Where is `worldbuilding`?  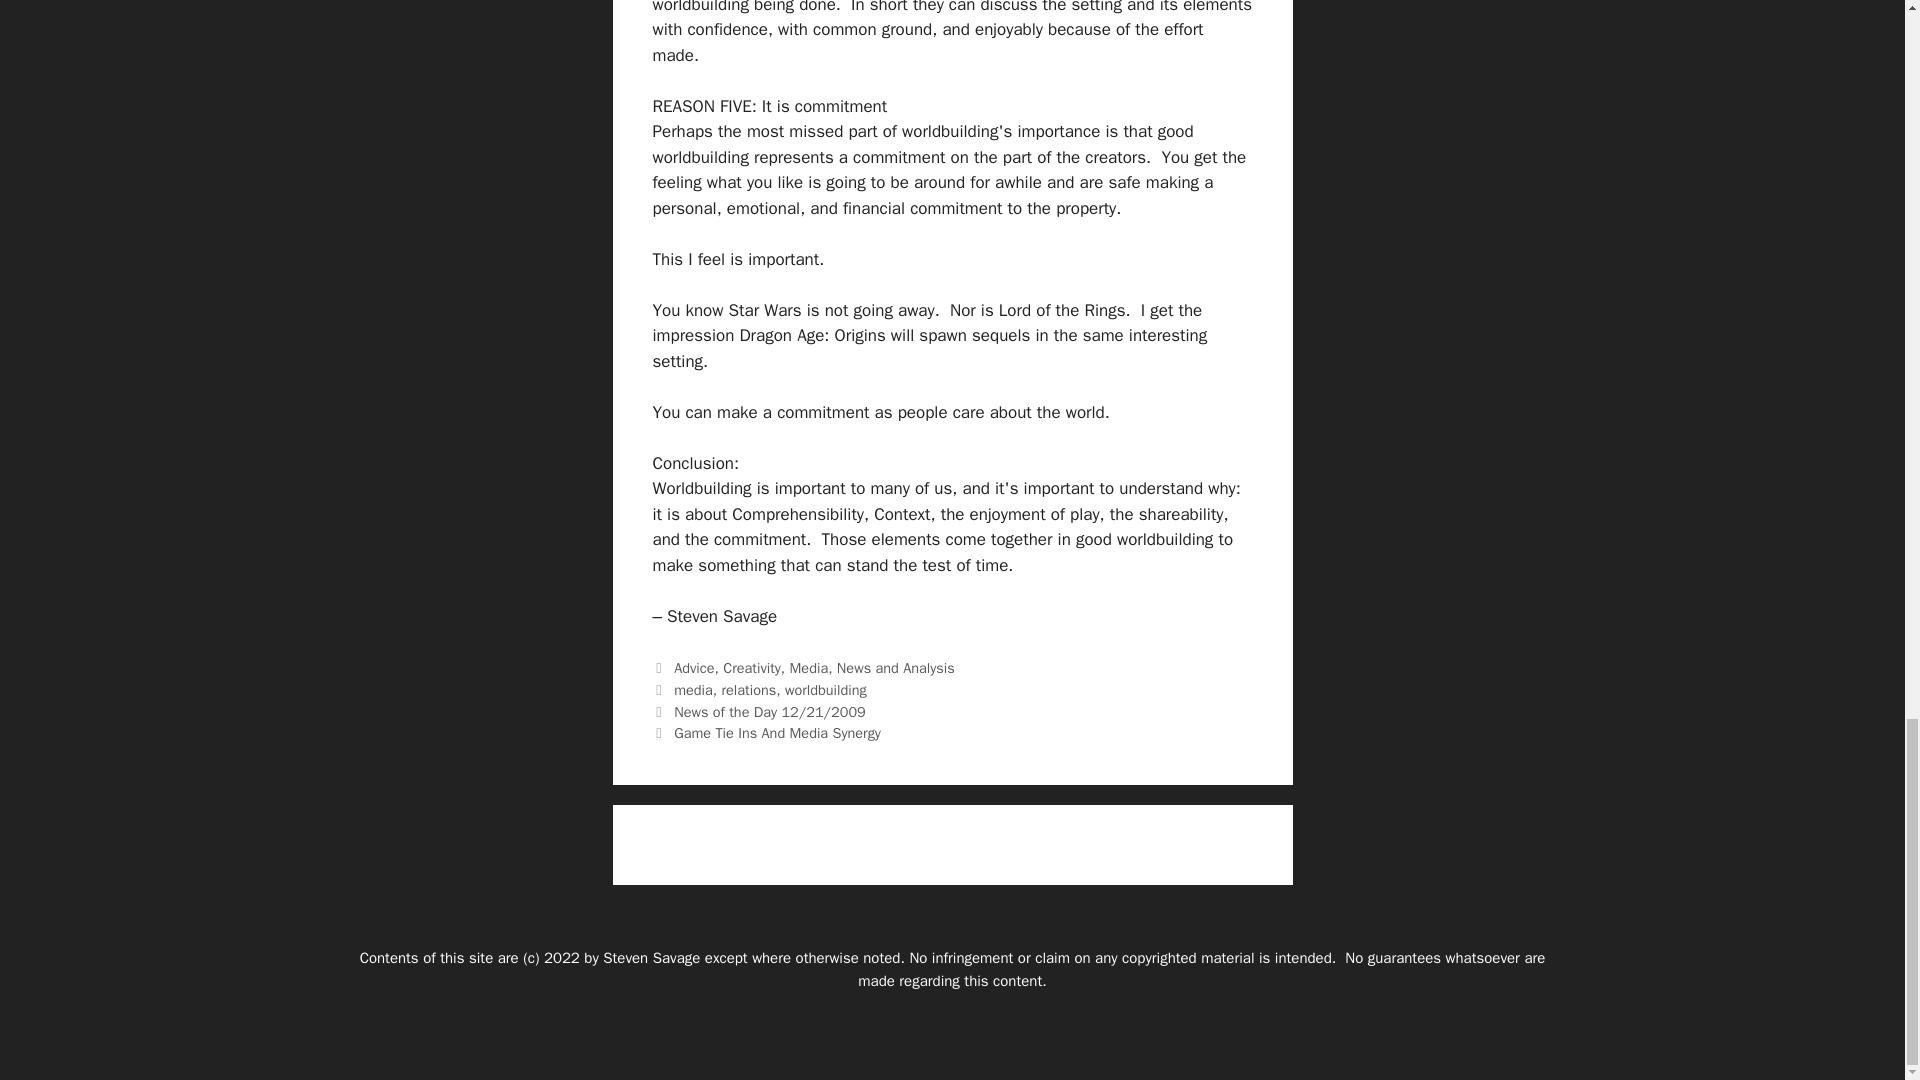 worldbuilding is located at coordinates (826, 690).